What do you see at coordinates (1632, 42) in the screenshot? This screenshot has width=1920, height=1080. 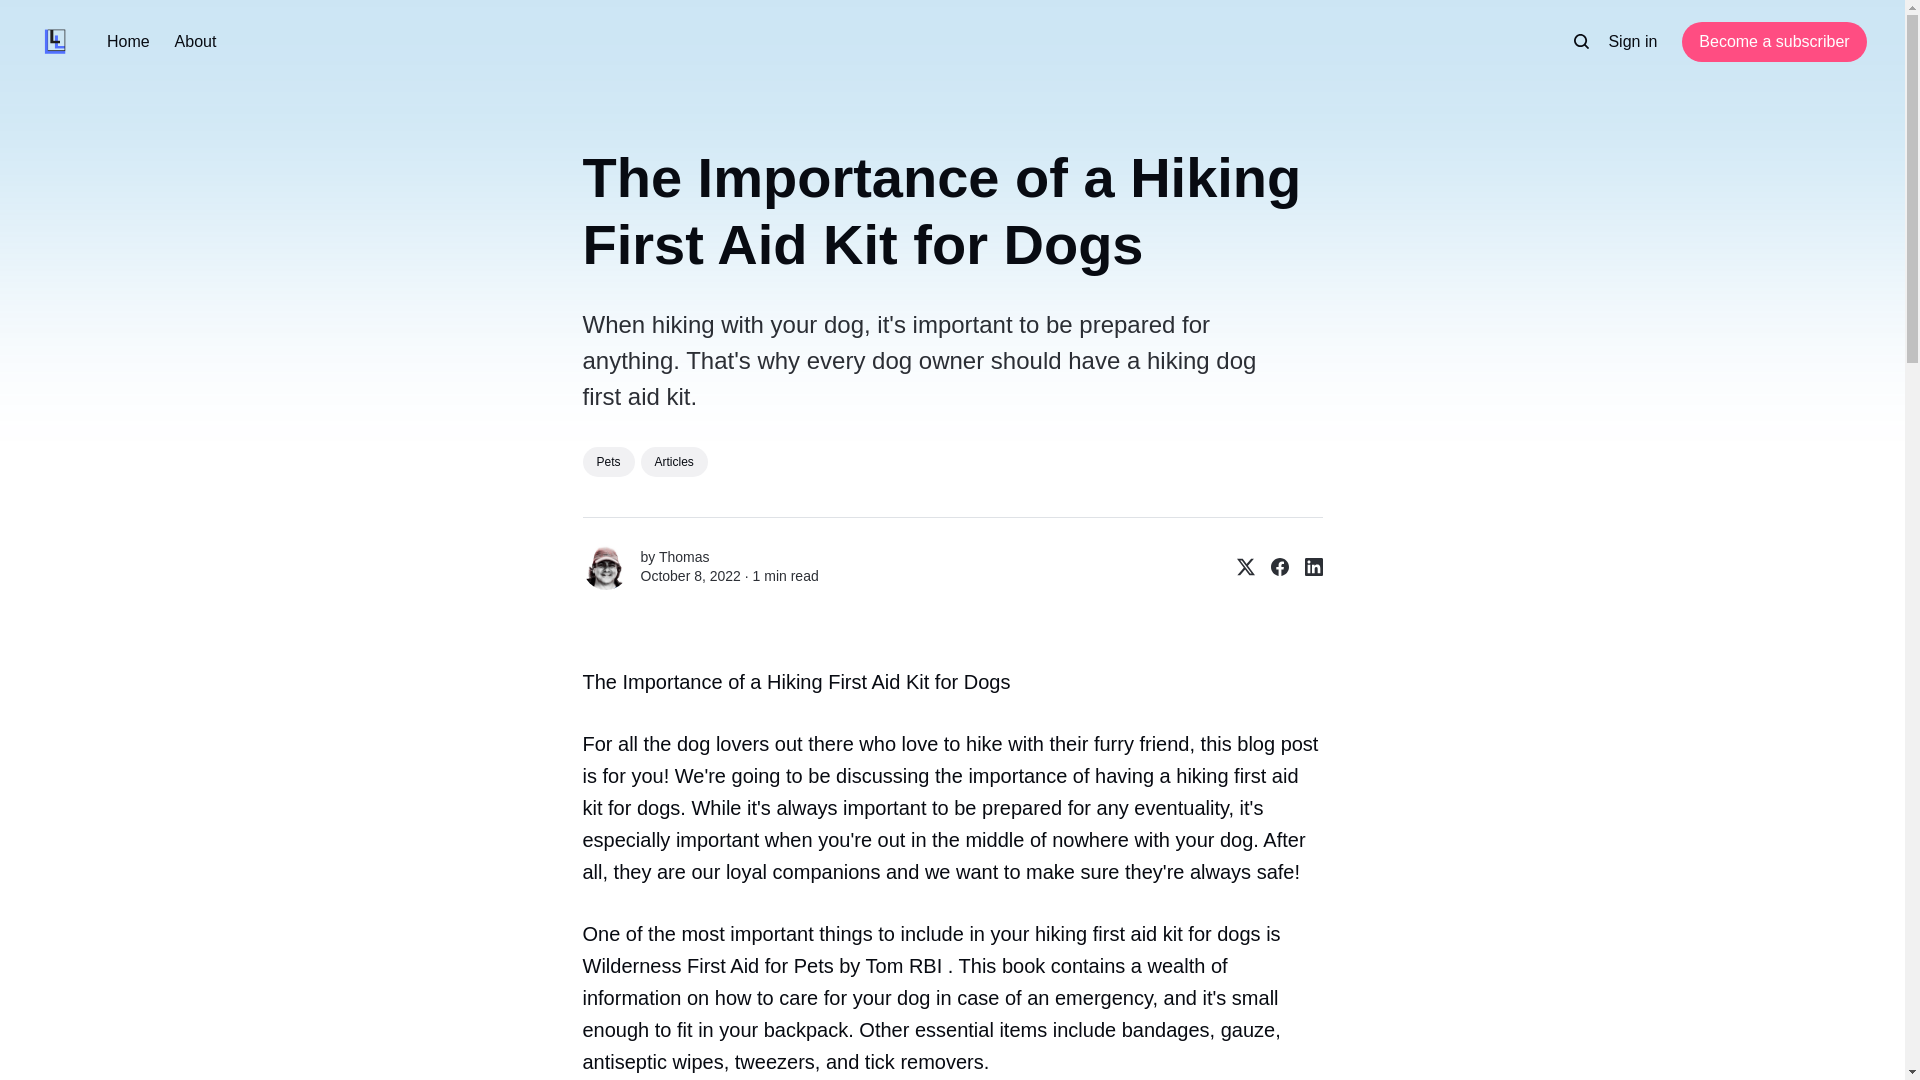 I see `Sign in` at bounding box center [1632, 42].